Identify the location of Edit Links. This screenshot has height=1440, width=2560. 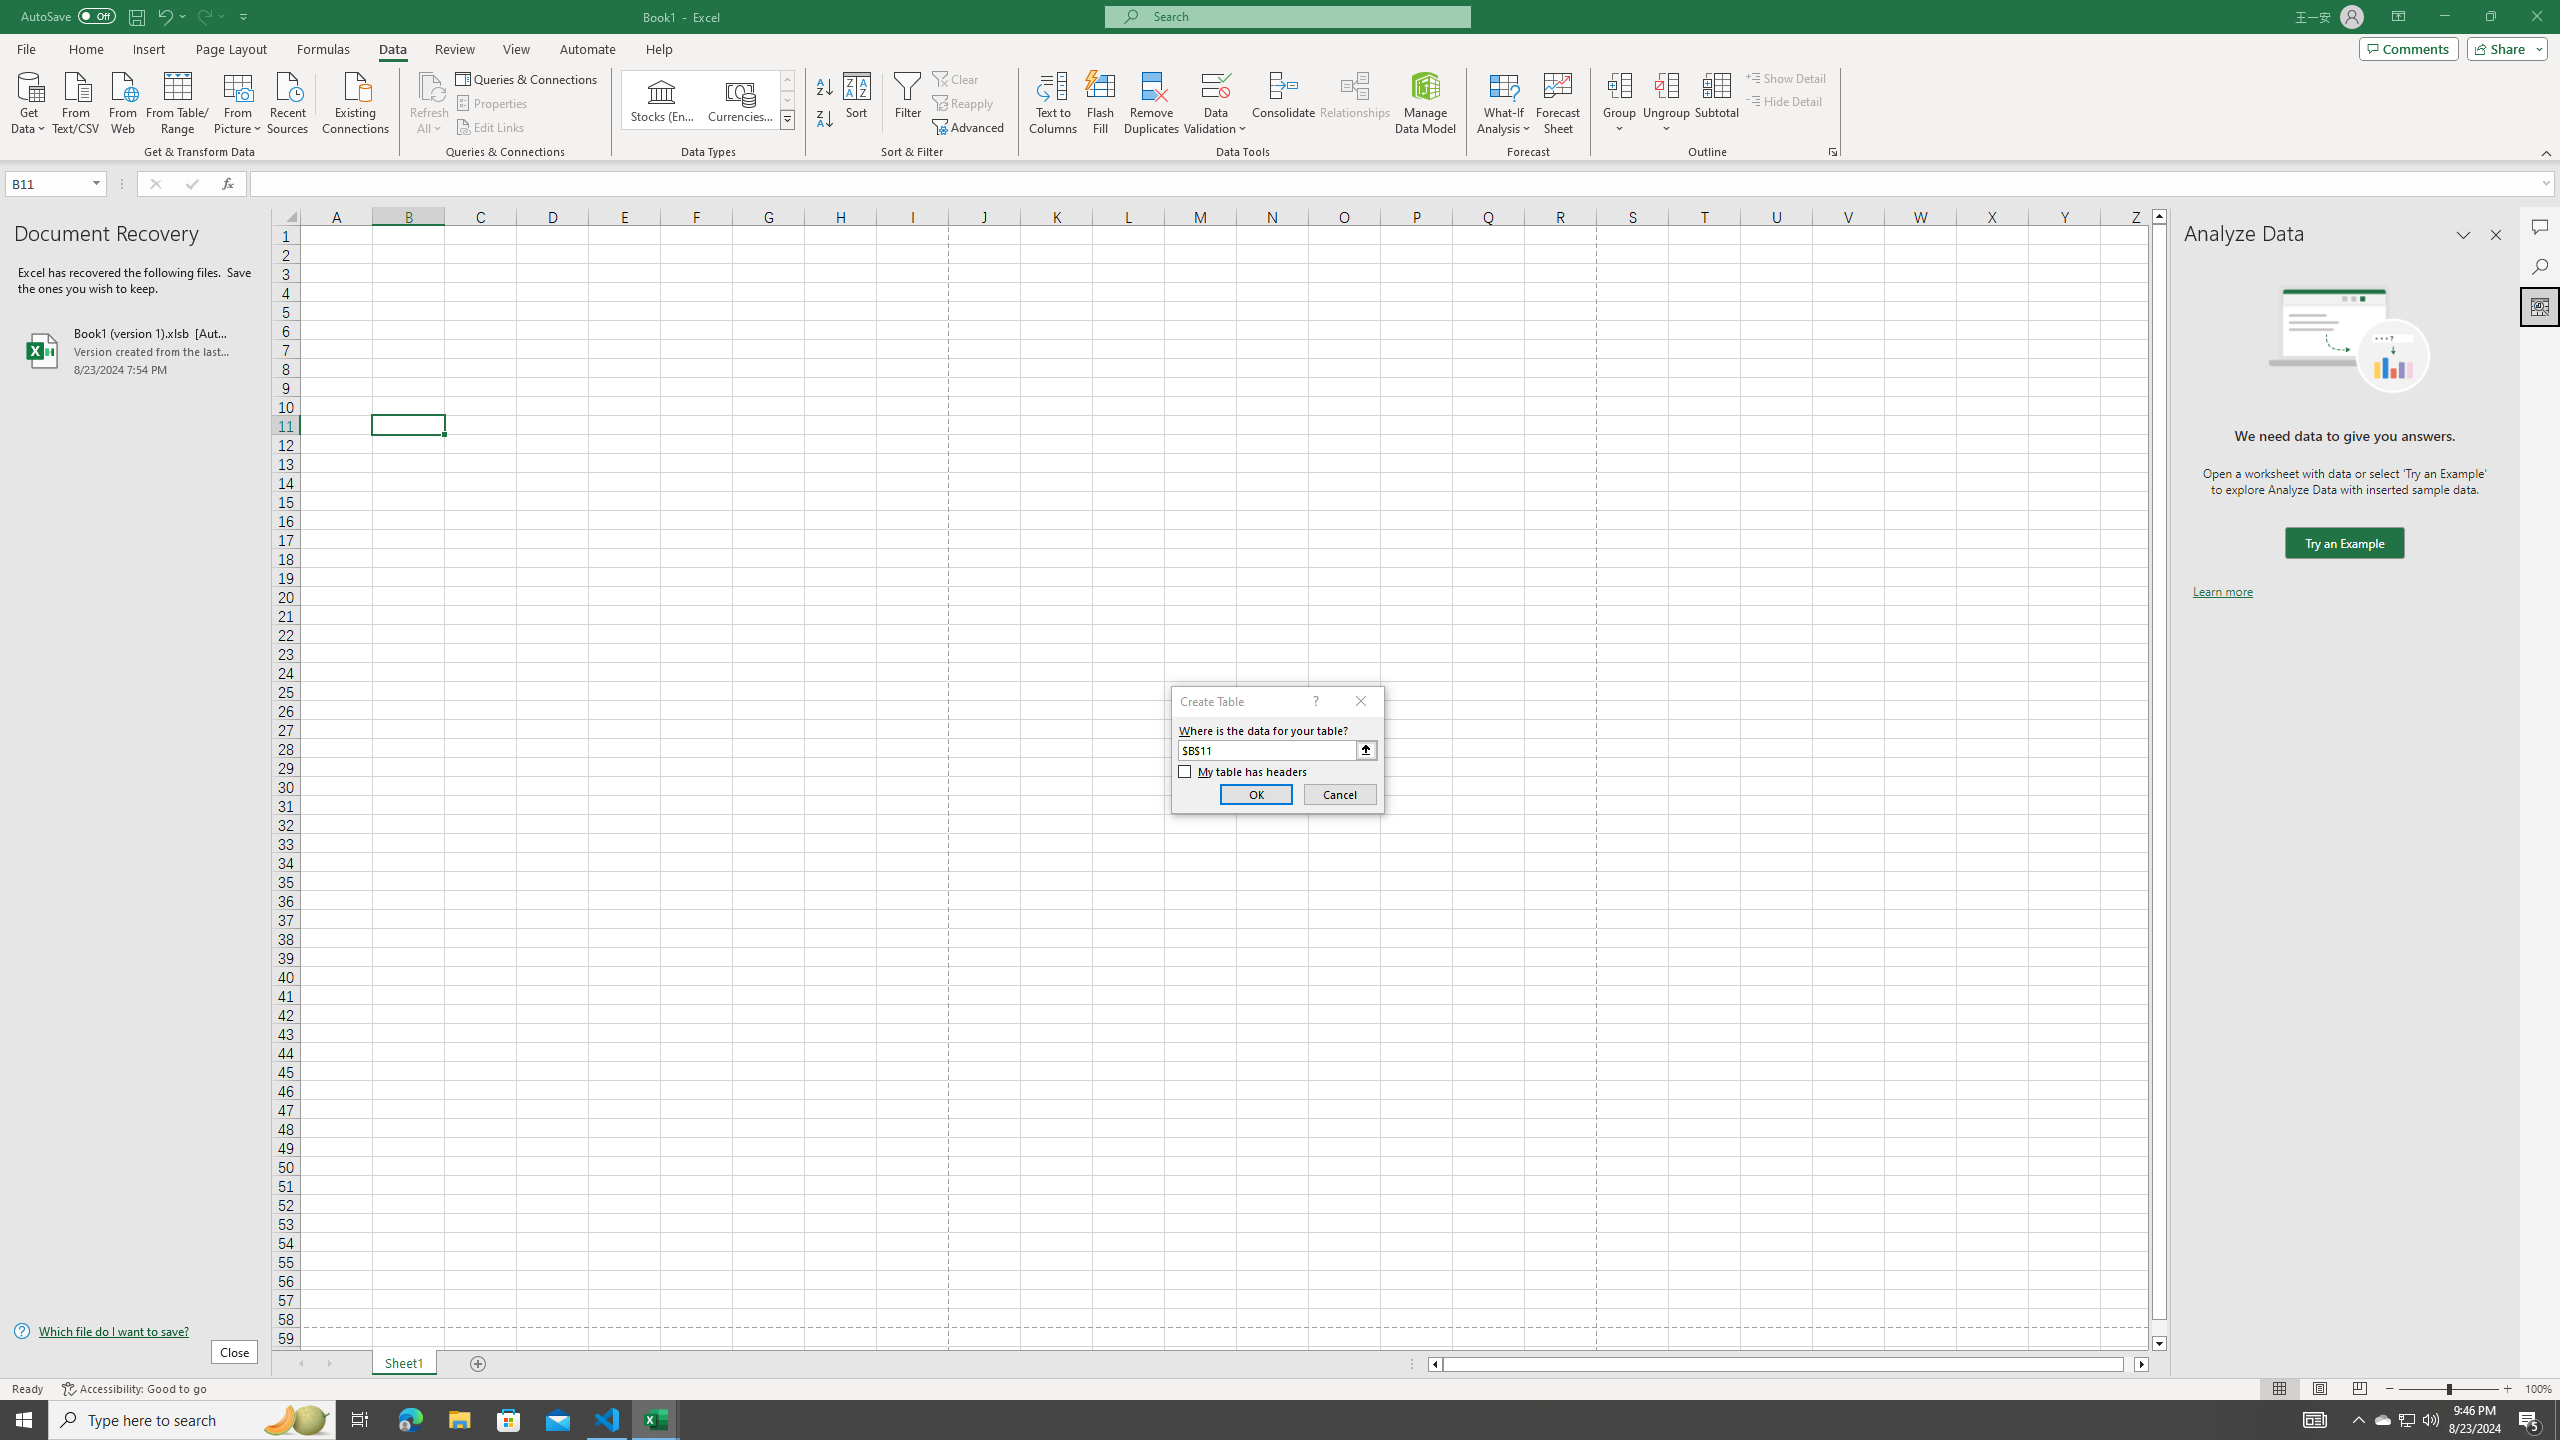
(491, 128).